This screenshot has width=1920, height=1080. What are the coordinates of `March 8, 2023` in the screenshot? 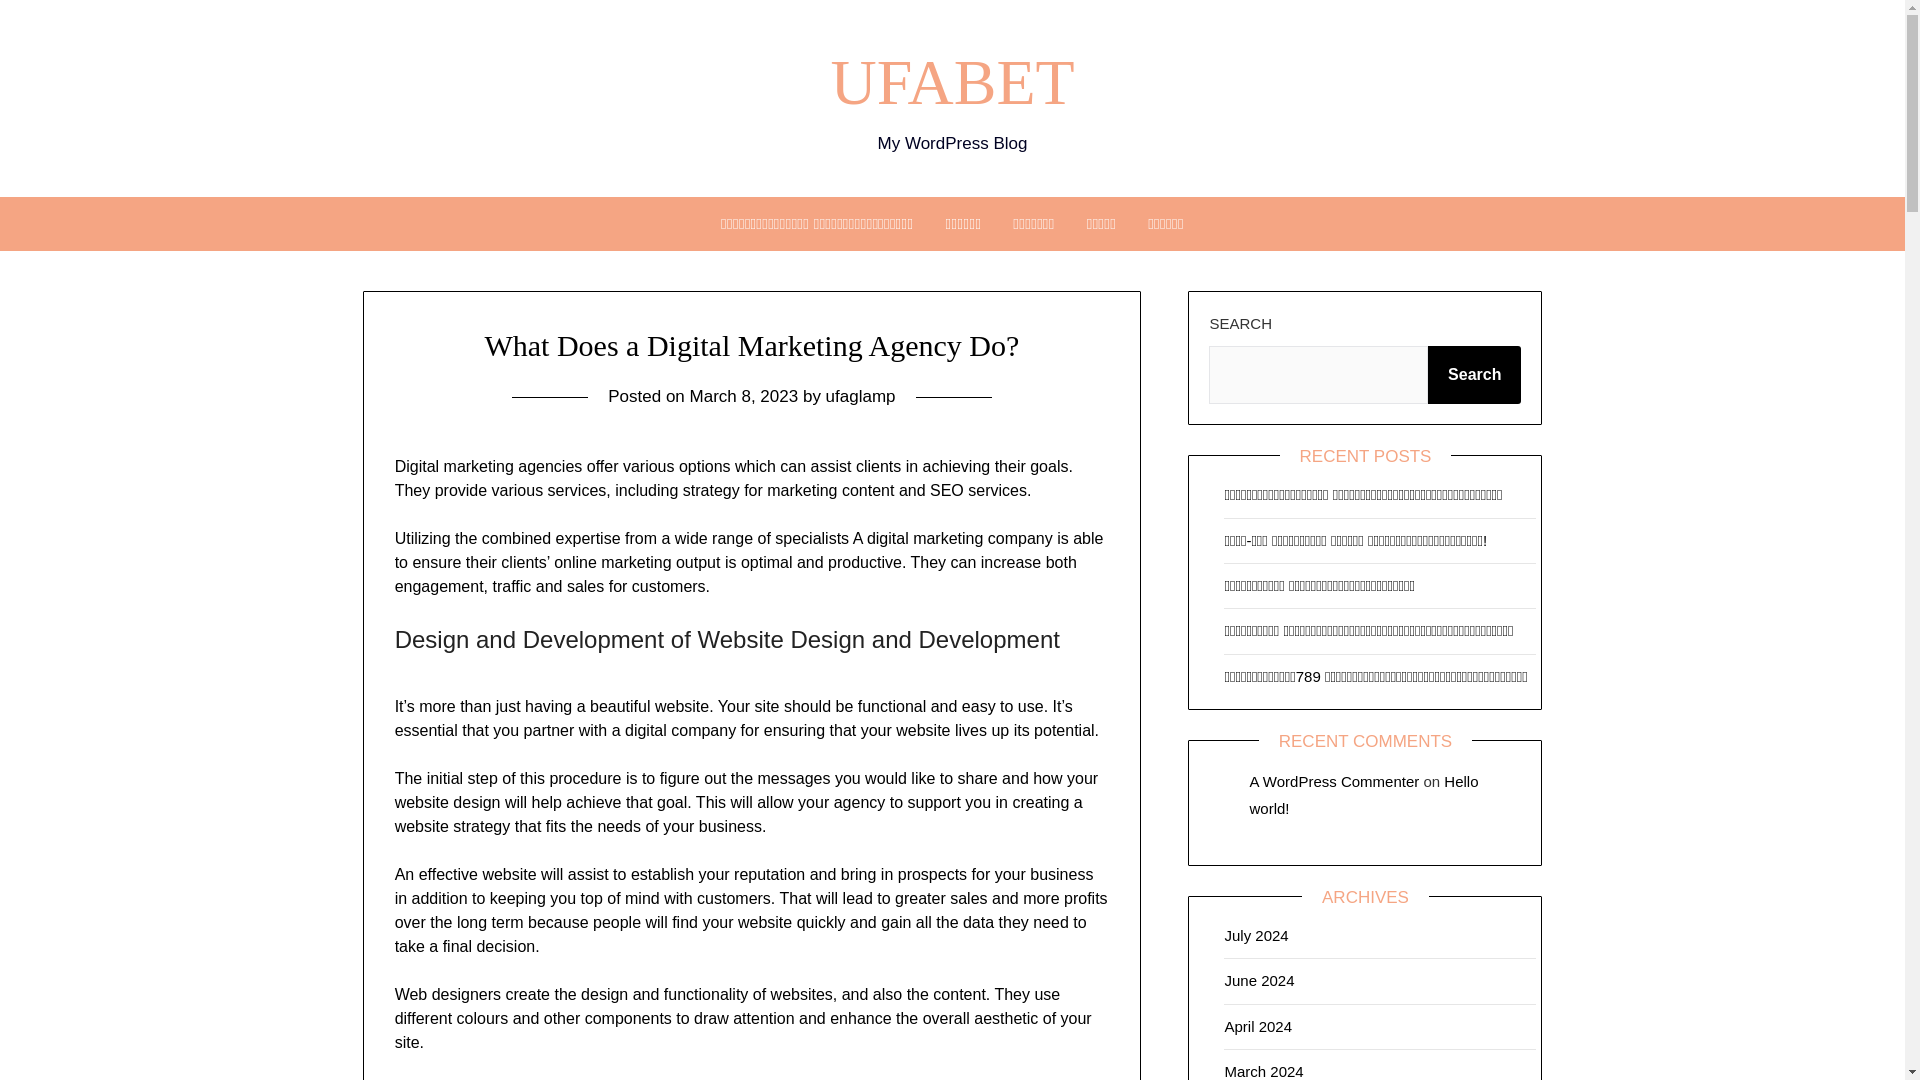 It's located at (744, 396).